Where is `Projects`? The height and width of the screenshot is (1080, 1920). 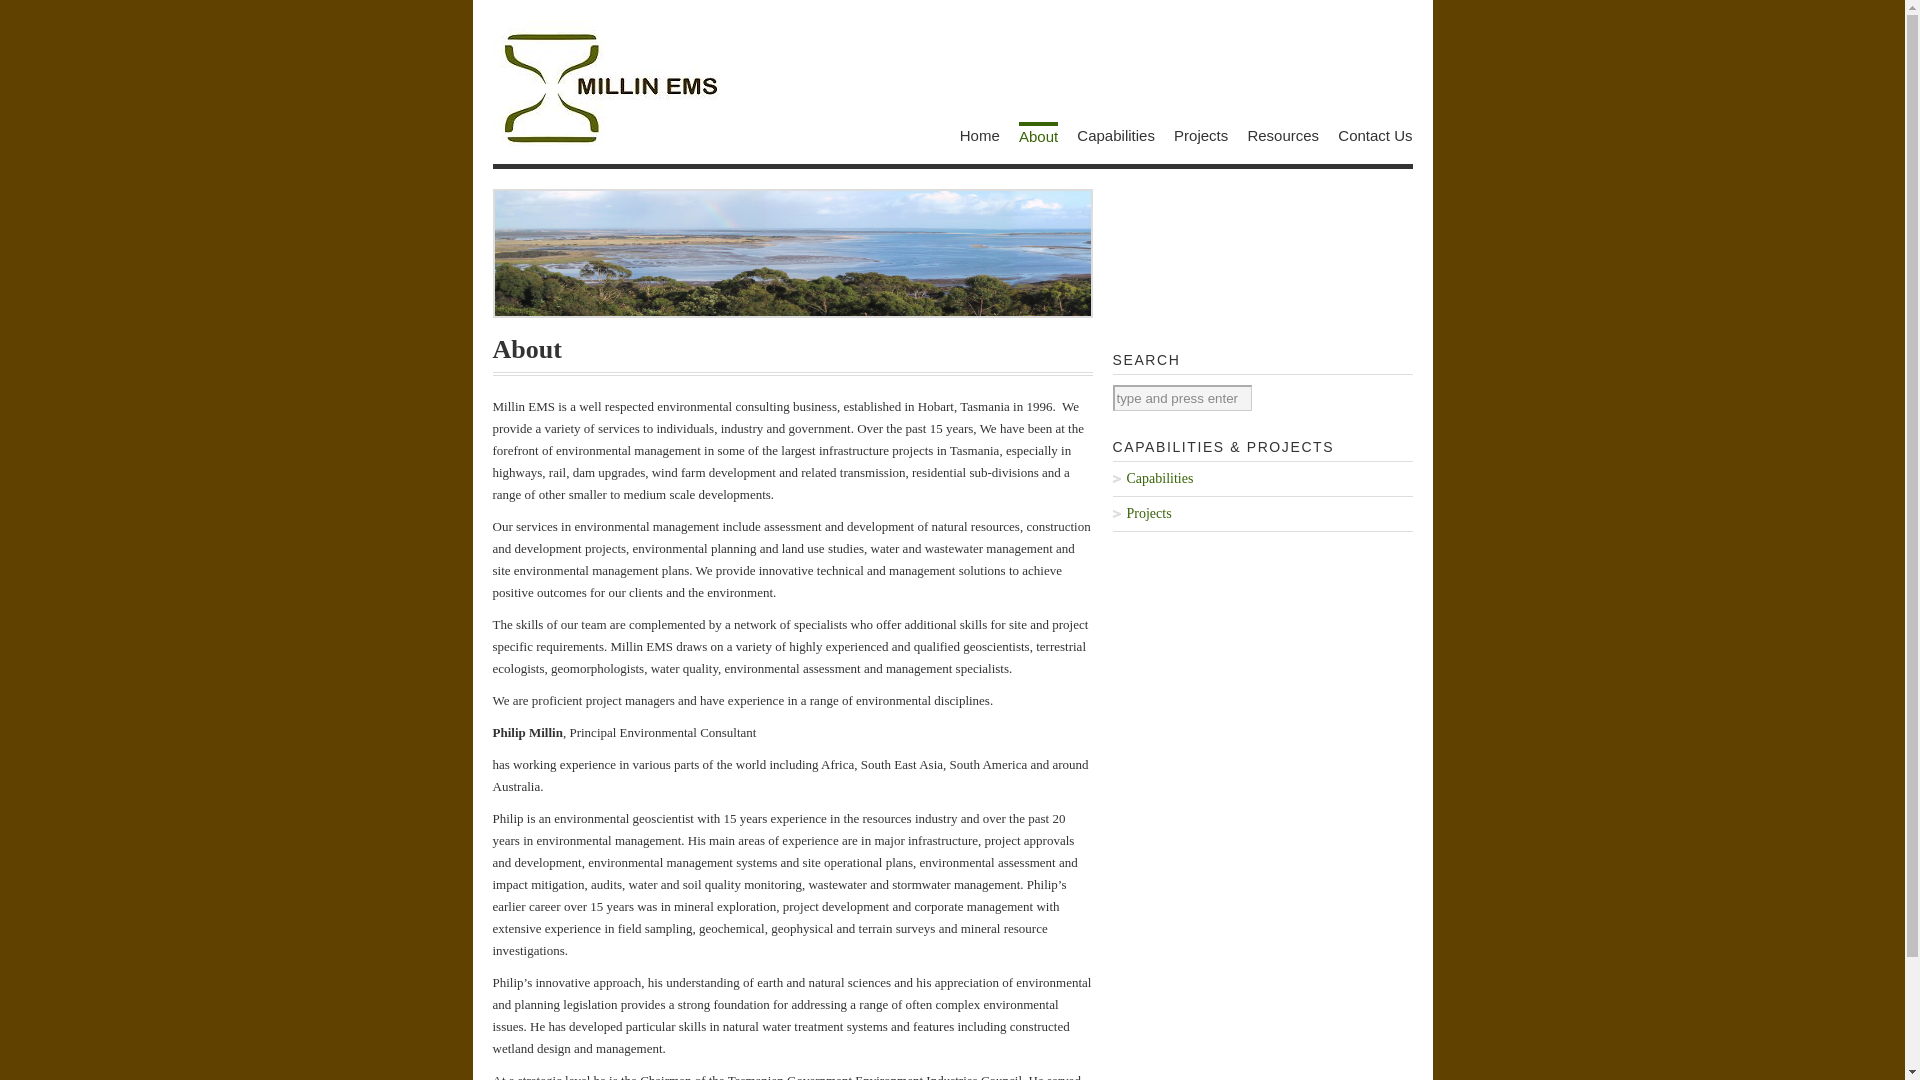
Projects is located at coordinates (1262, 514).